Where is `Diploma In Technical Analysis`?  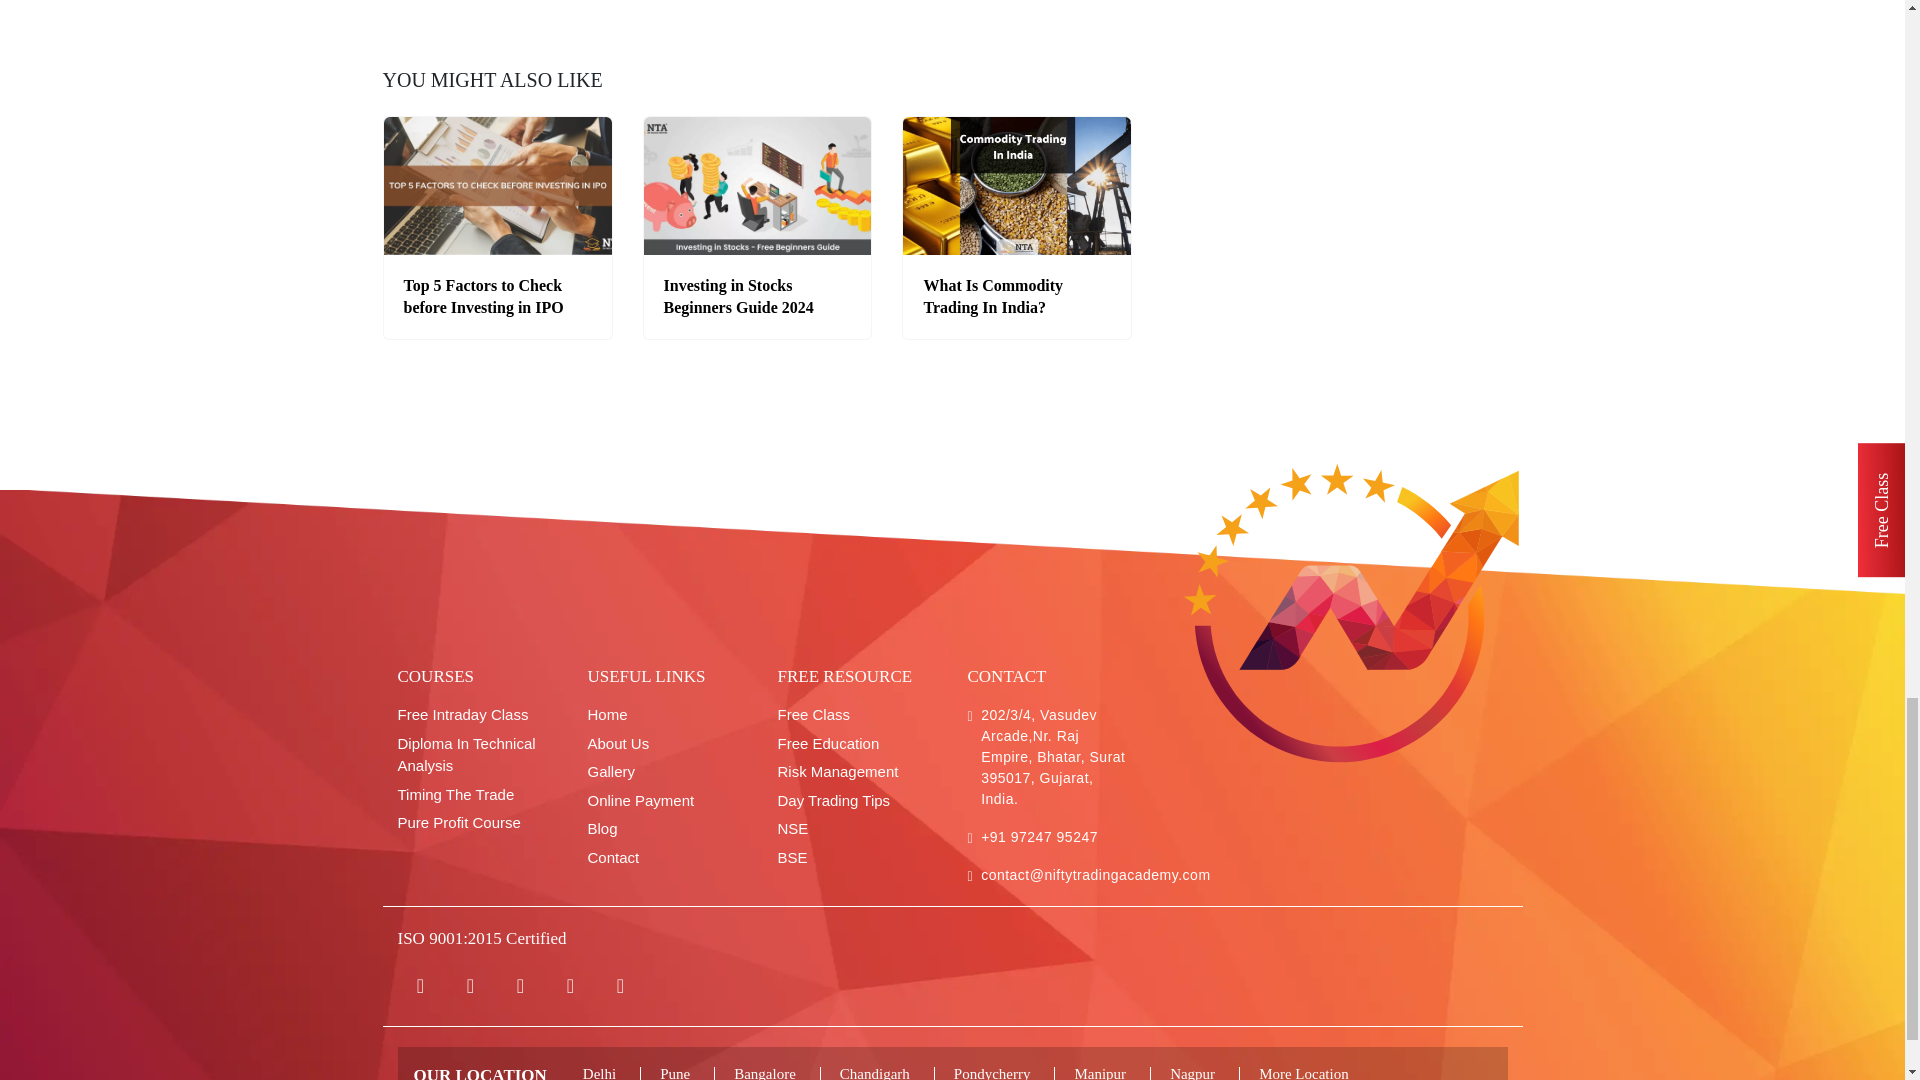
Diploma In Technical Analysis is located at coordinates (478, 755).